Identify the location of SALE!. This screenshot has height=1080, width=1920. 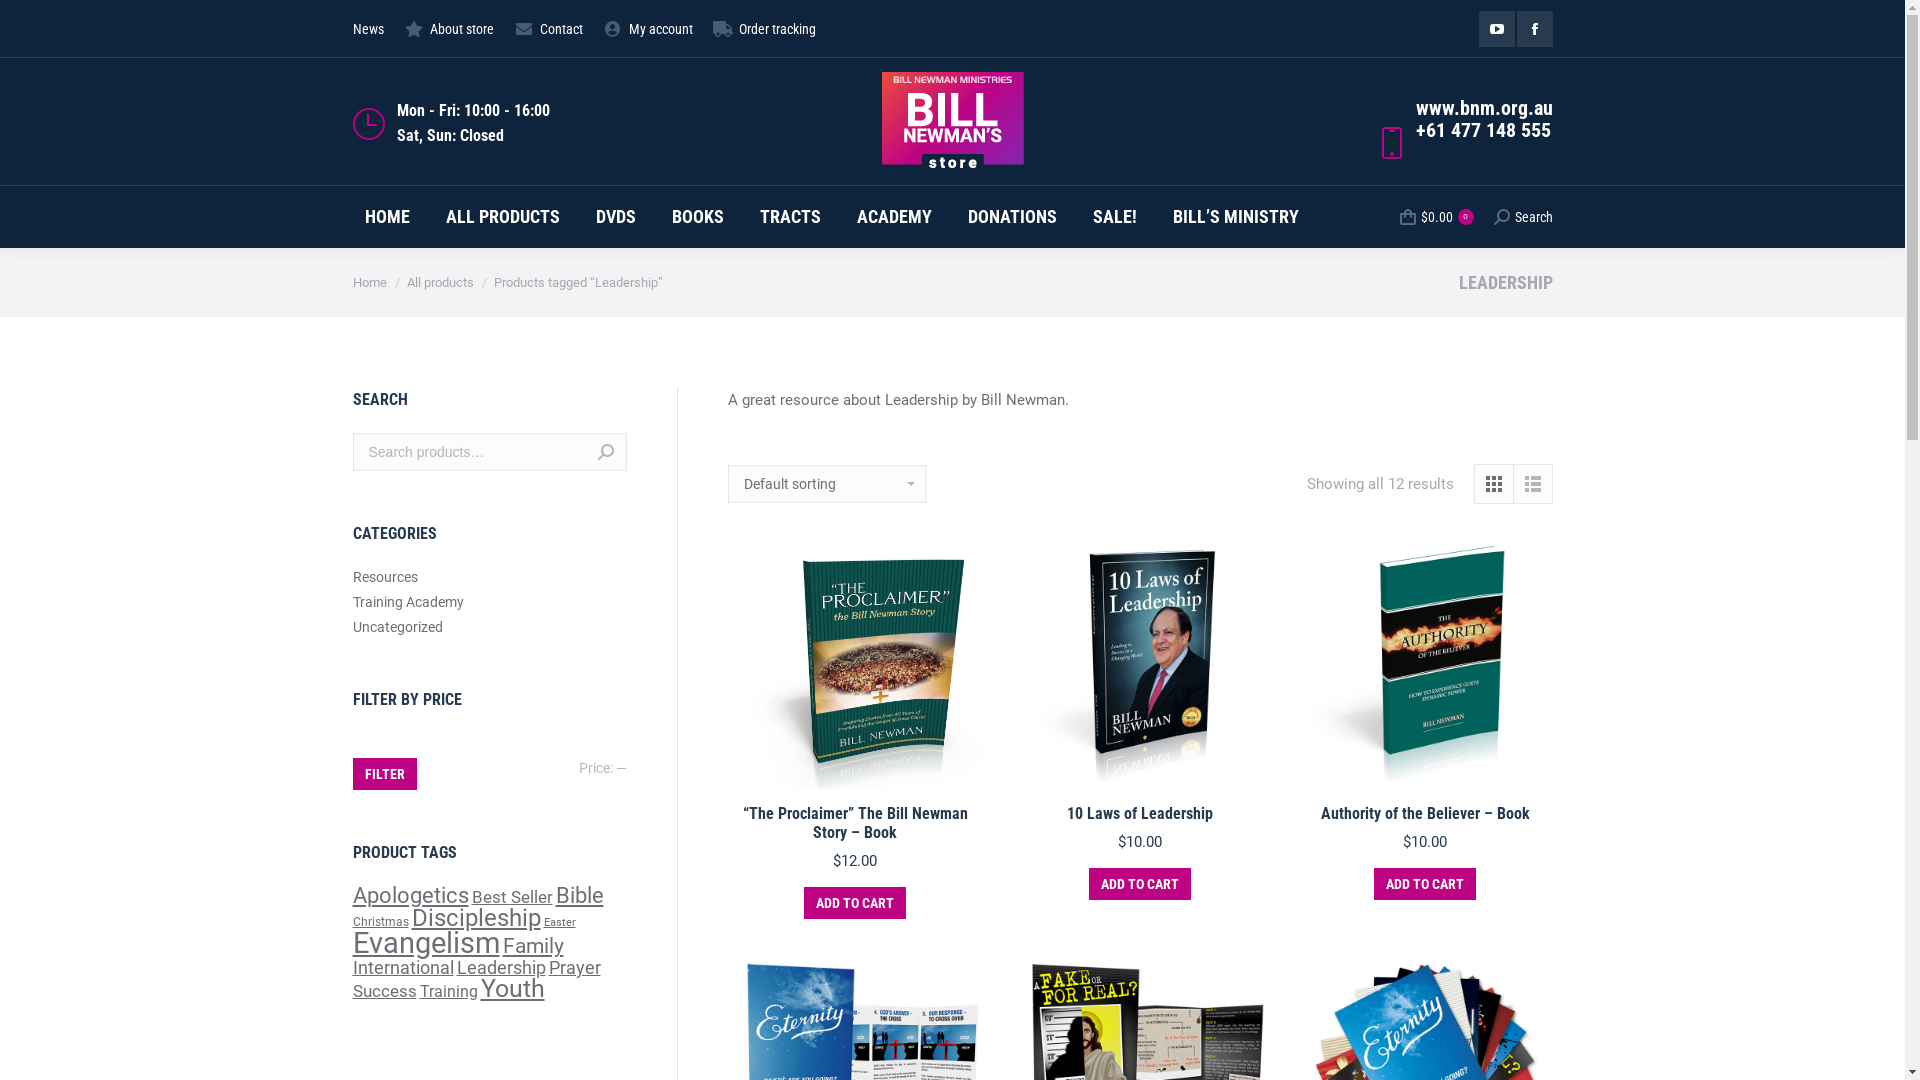
(1114, 217).